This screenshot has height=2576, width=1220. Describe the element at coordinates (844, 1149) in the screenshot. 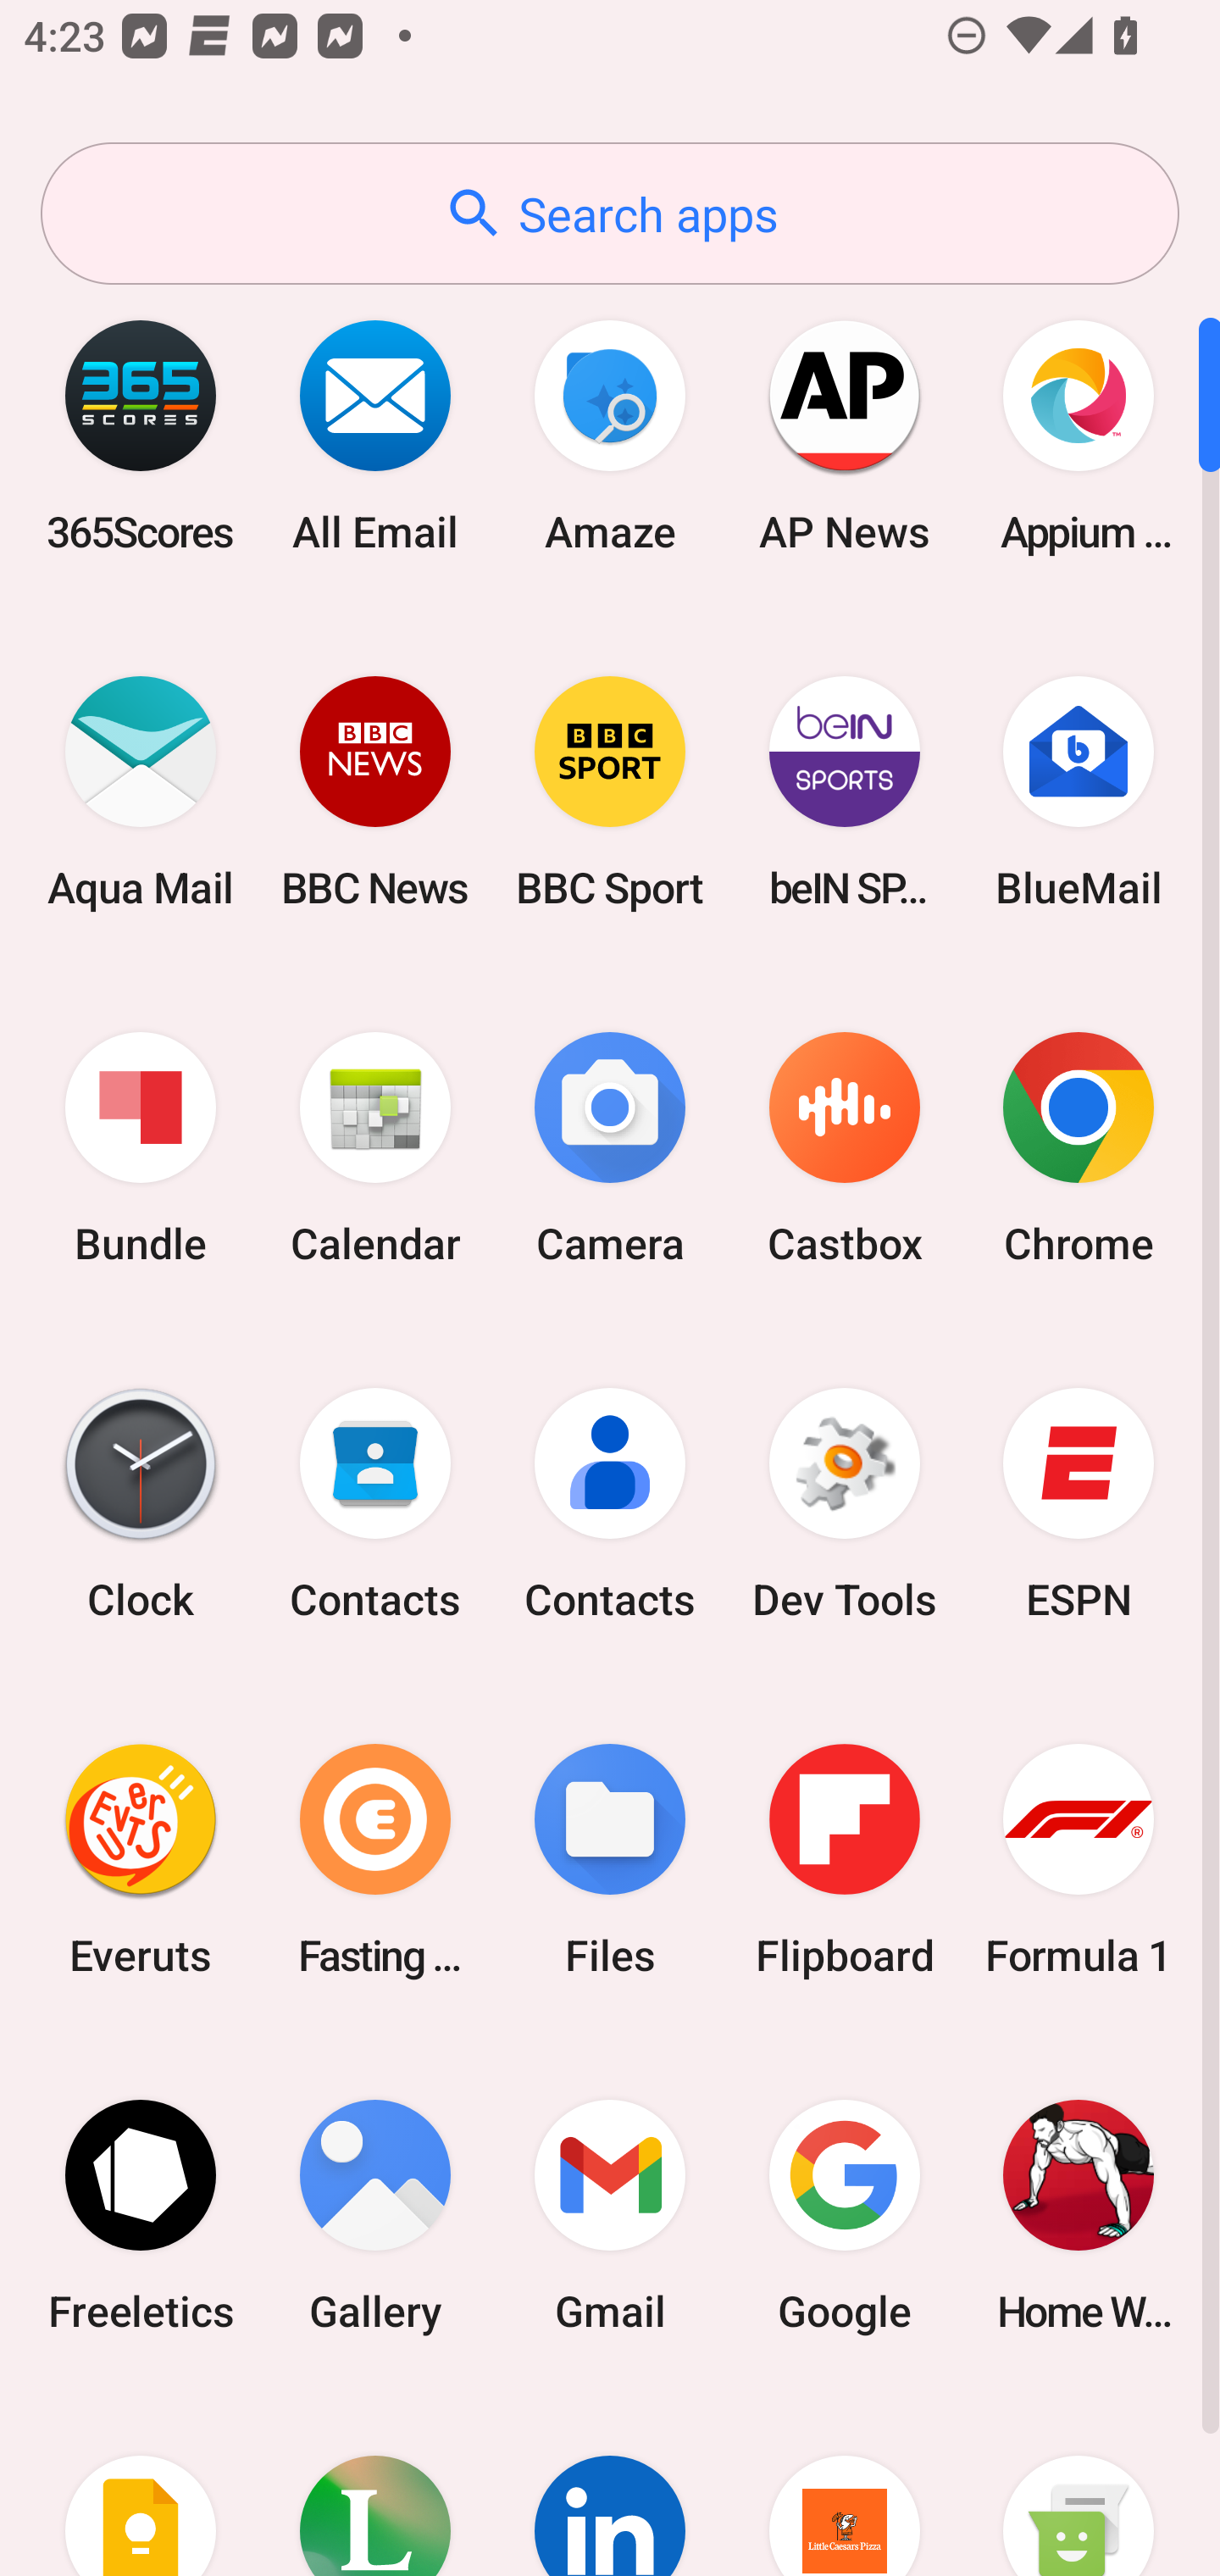

I see `Castbox` at that location.